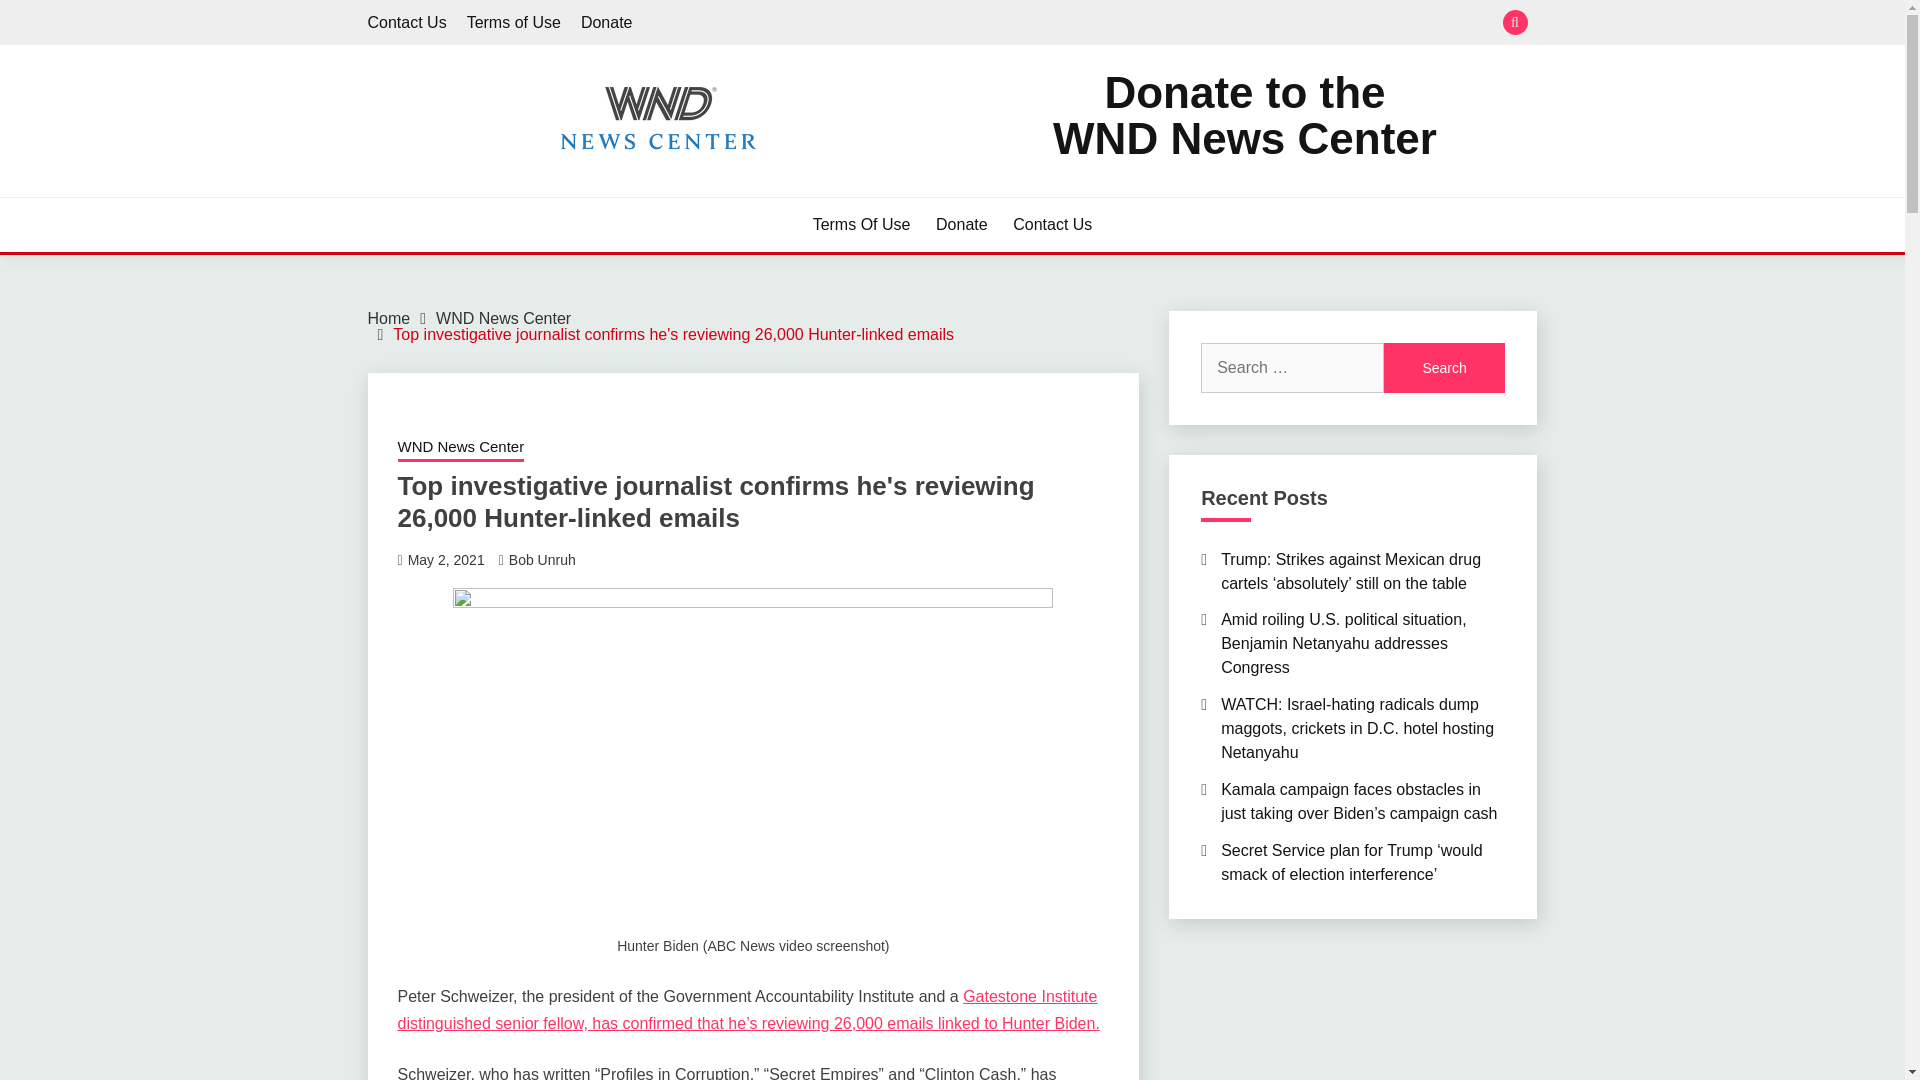  I want to click on Terms of Use, so click(513, 22).